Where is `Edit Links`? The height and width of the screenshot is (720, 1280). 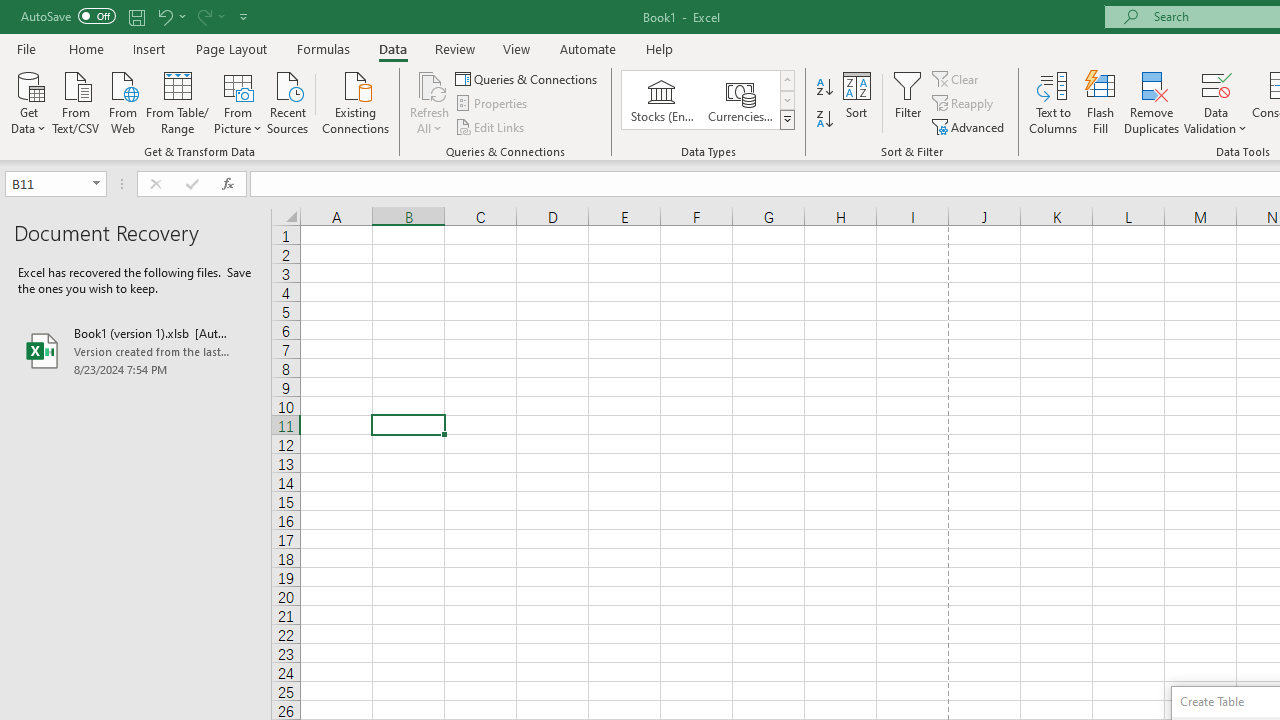 Edit Links is located at coordinates (491, 126).